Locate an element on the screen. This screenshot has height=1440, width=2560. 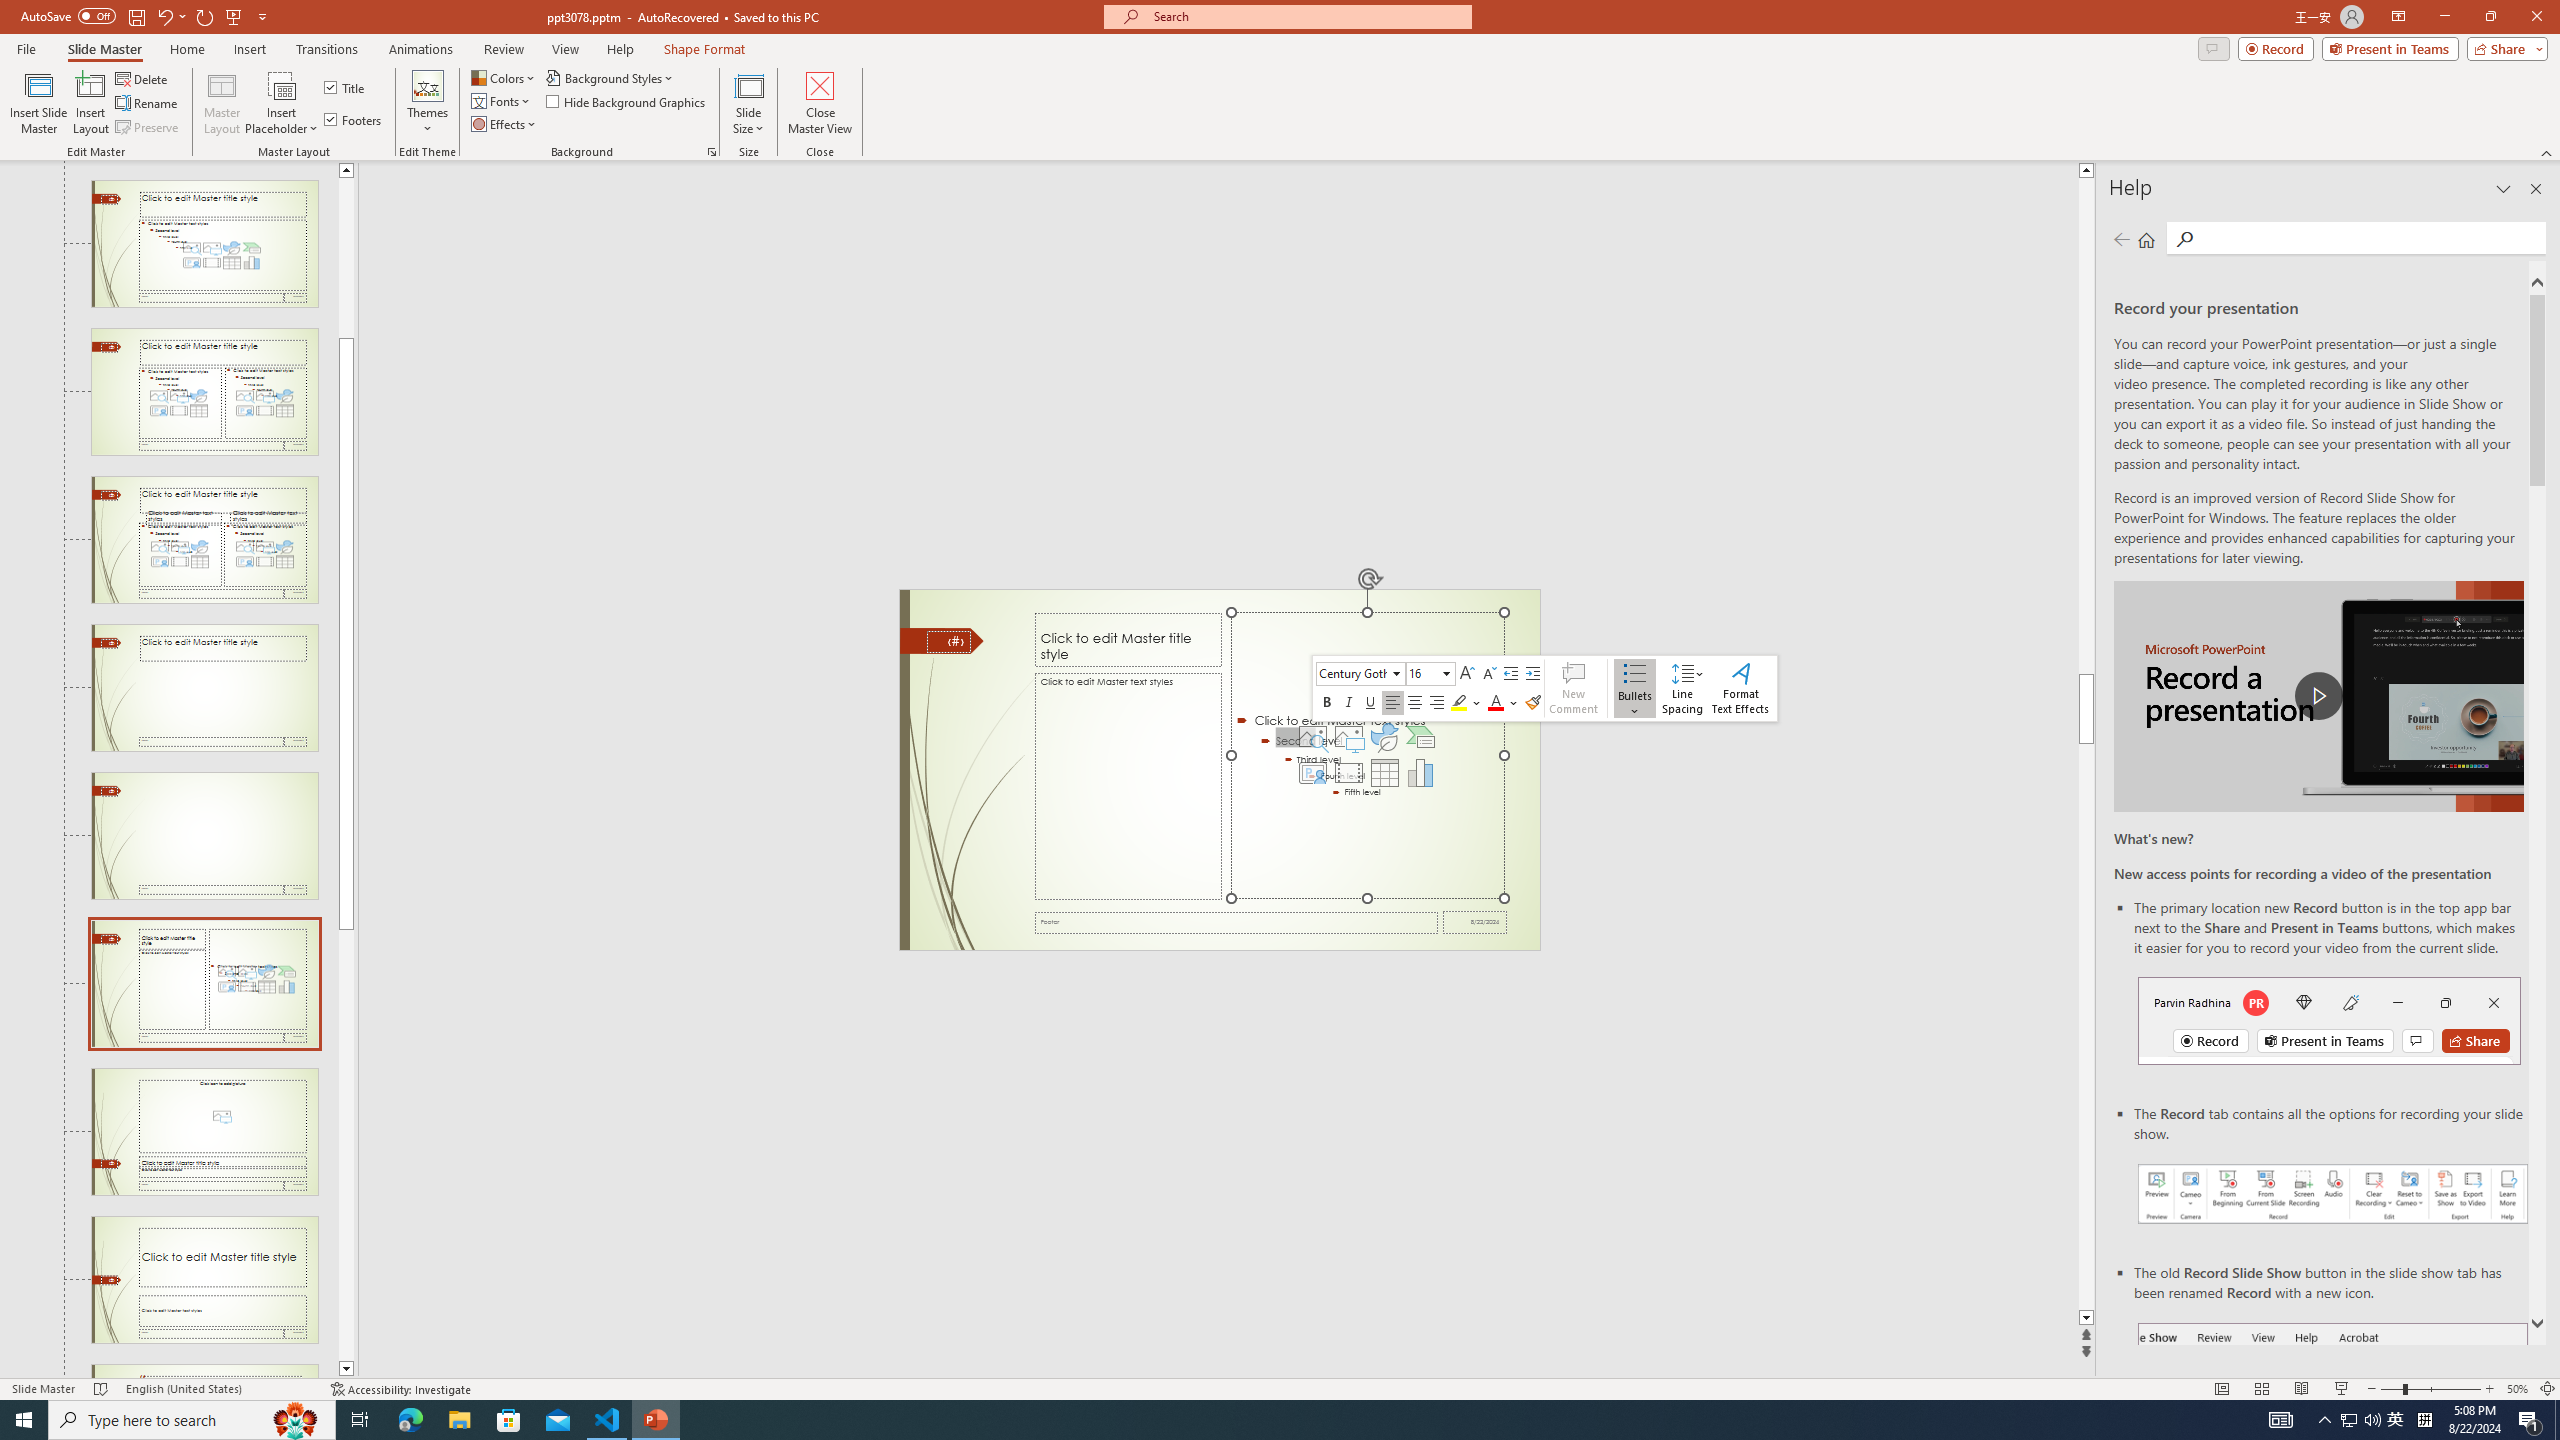
Preserve is located at coordinates (148, 128).